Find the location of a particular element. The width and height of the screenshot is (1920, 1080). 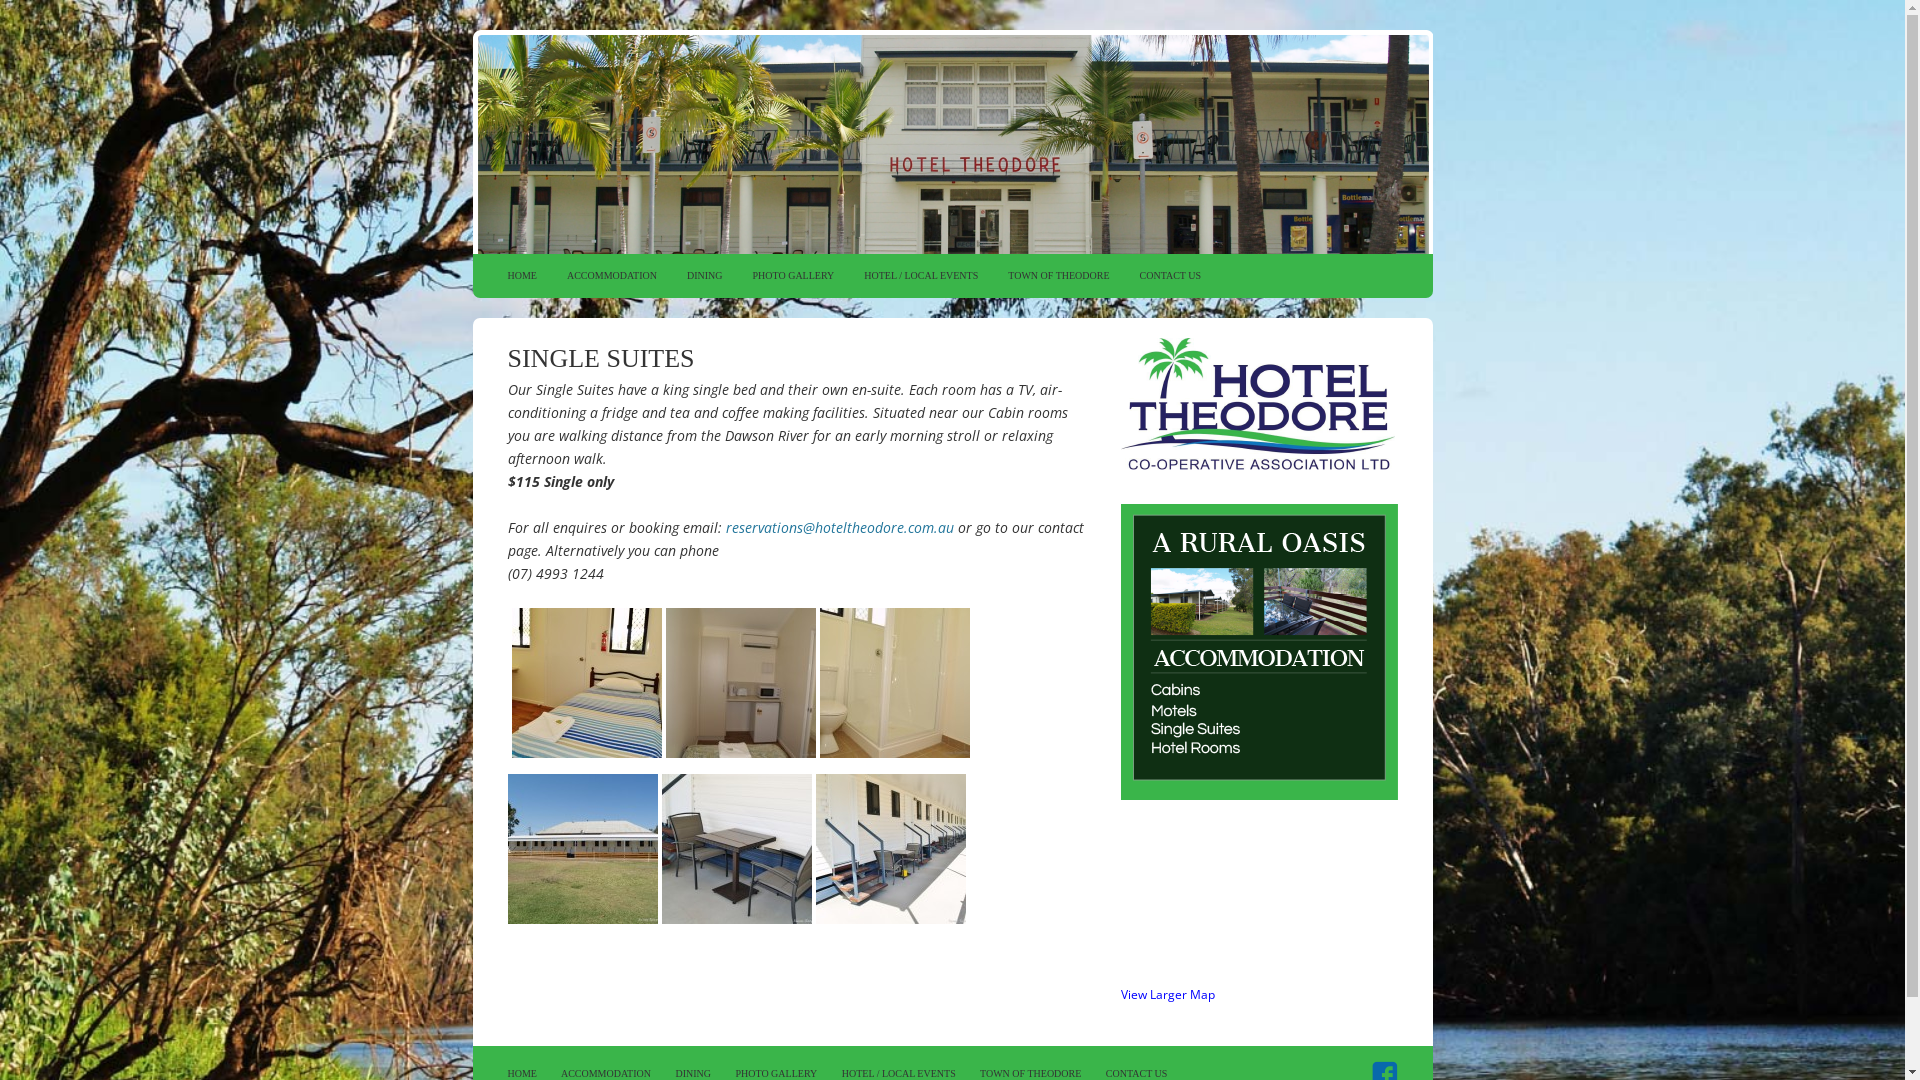

HOME is located at coordinates (521, 276).